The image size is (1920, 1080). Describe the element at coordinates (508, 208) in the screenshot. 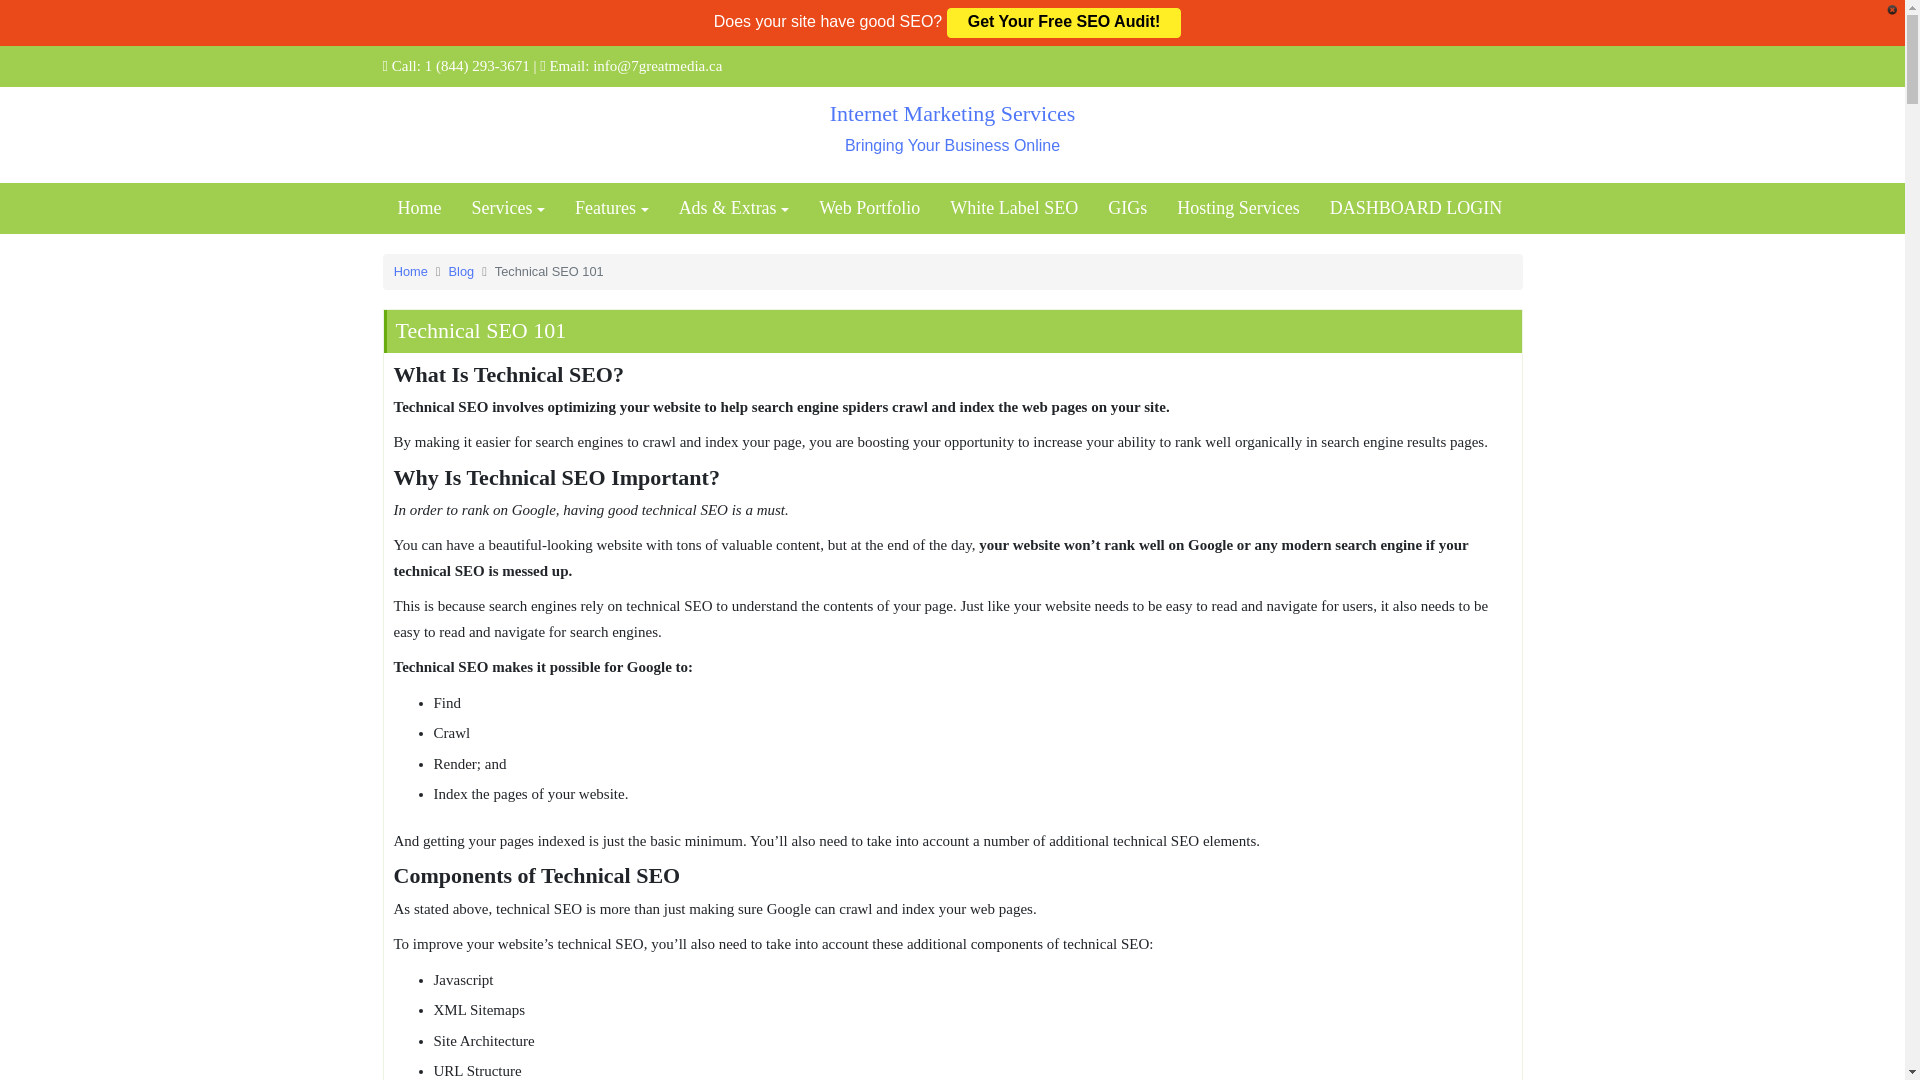

I see `Web Portfolio` at that location.